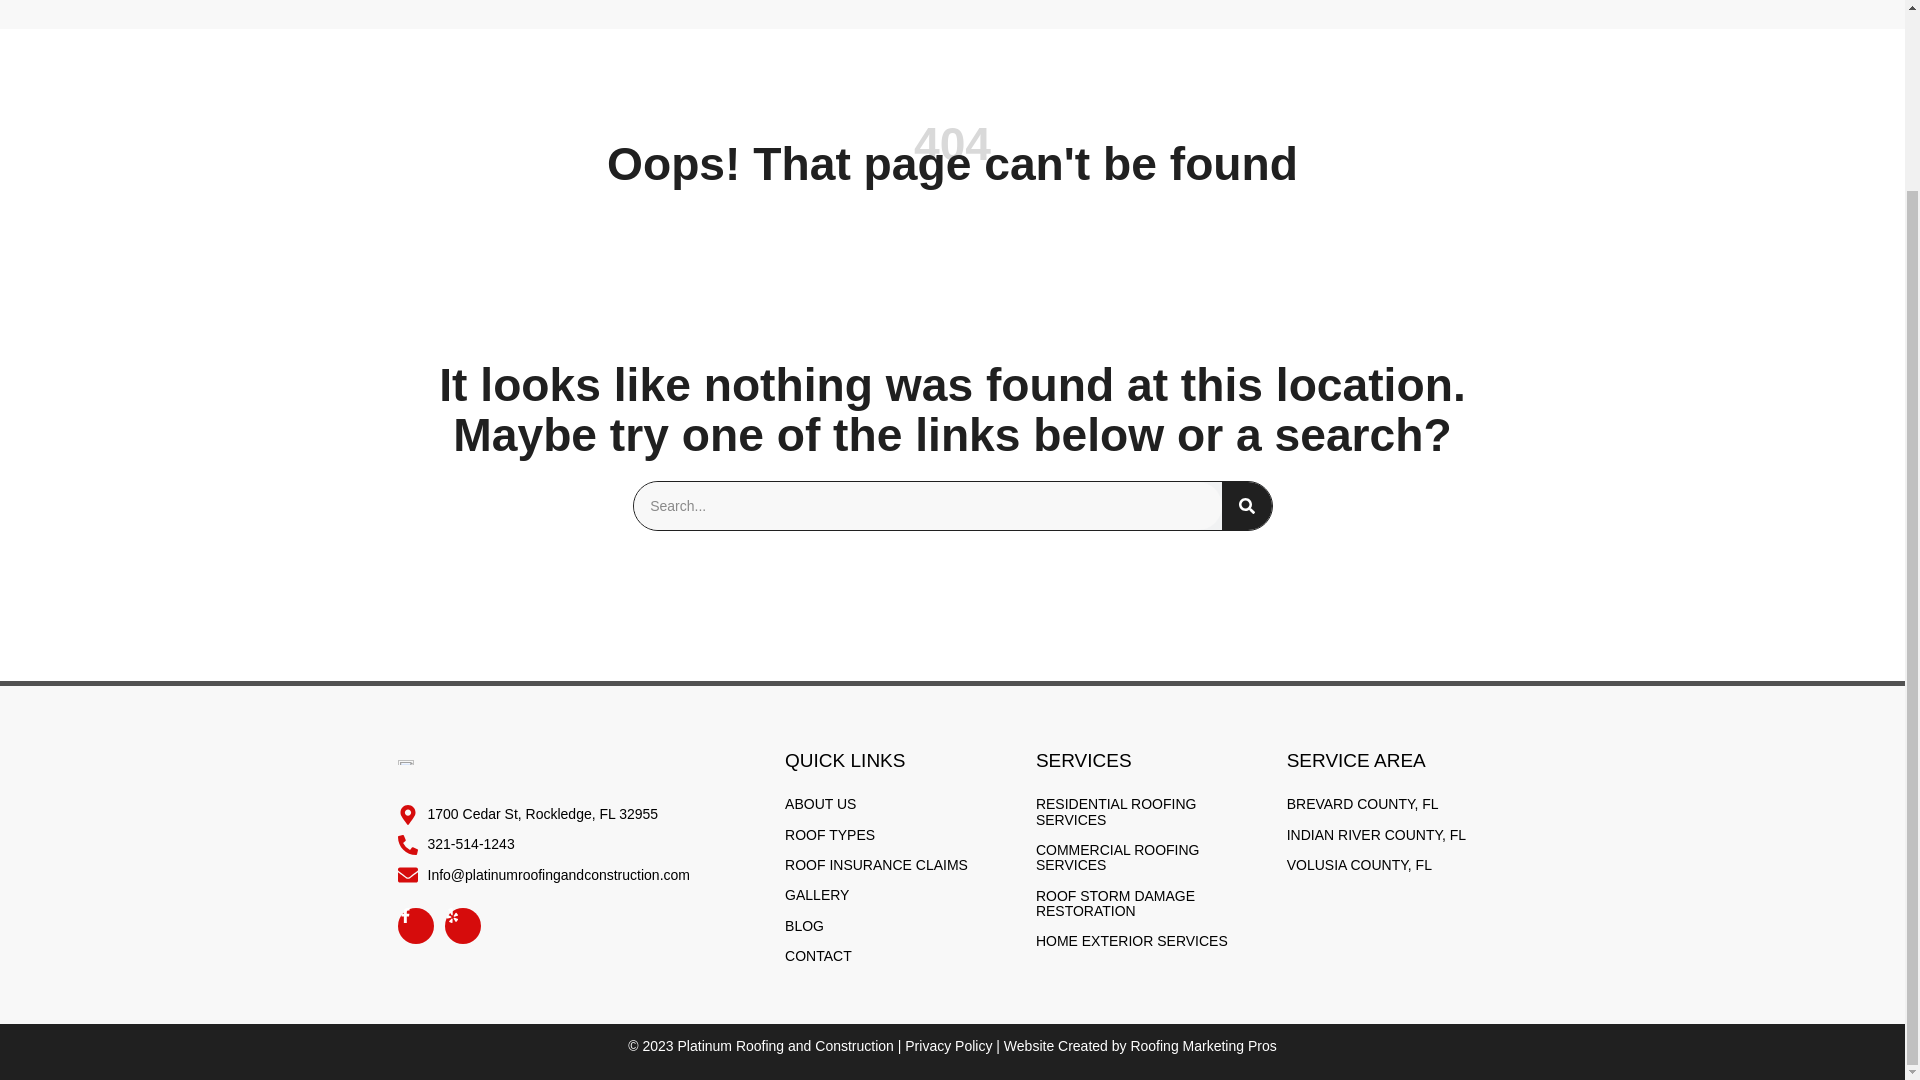  I want to click on HOME, so click(432, 7).